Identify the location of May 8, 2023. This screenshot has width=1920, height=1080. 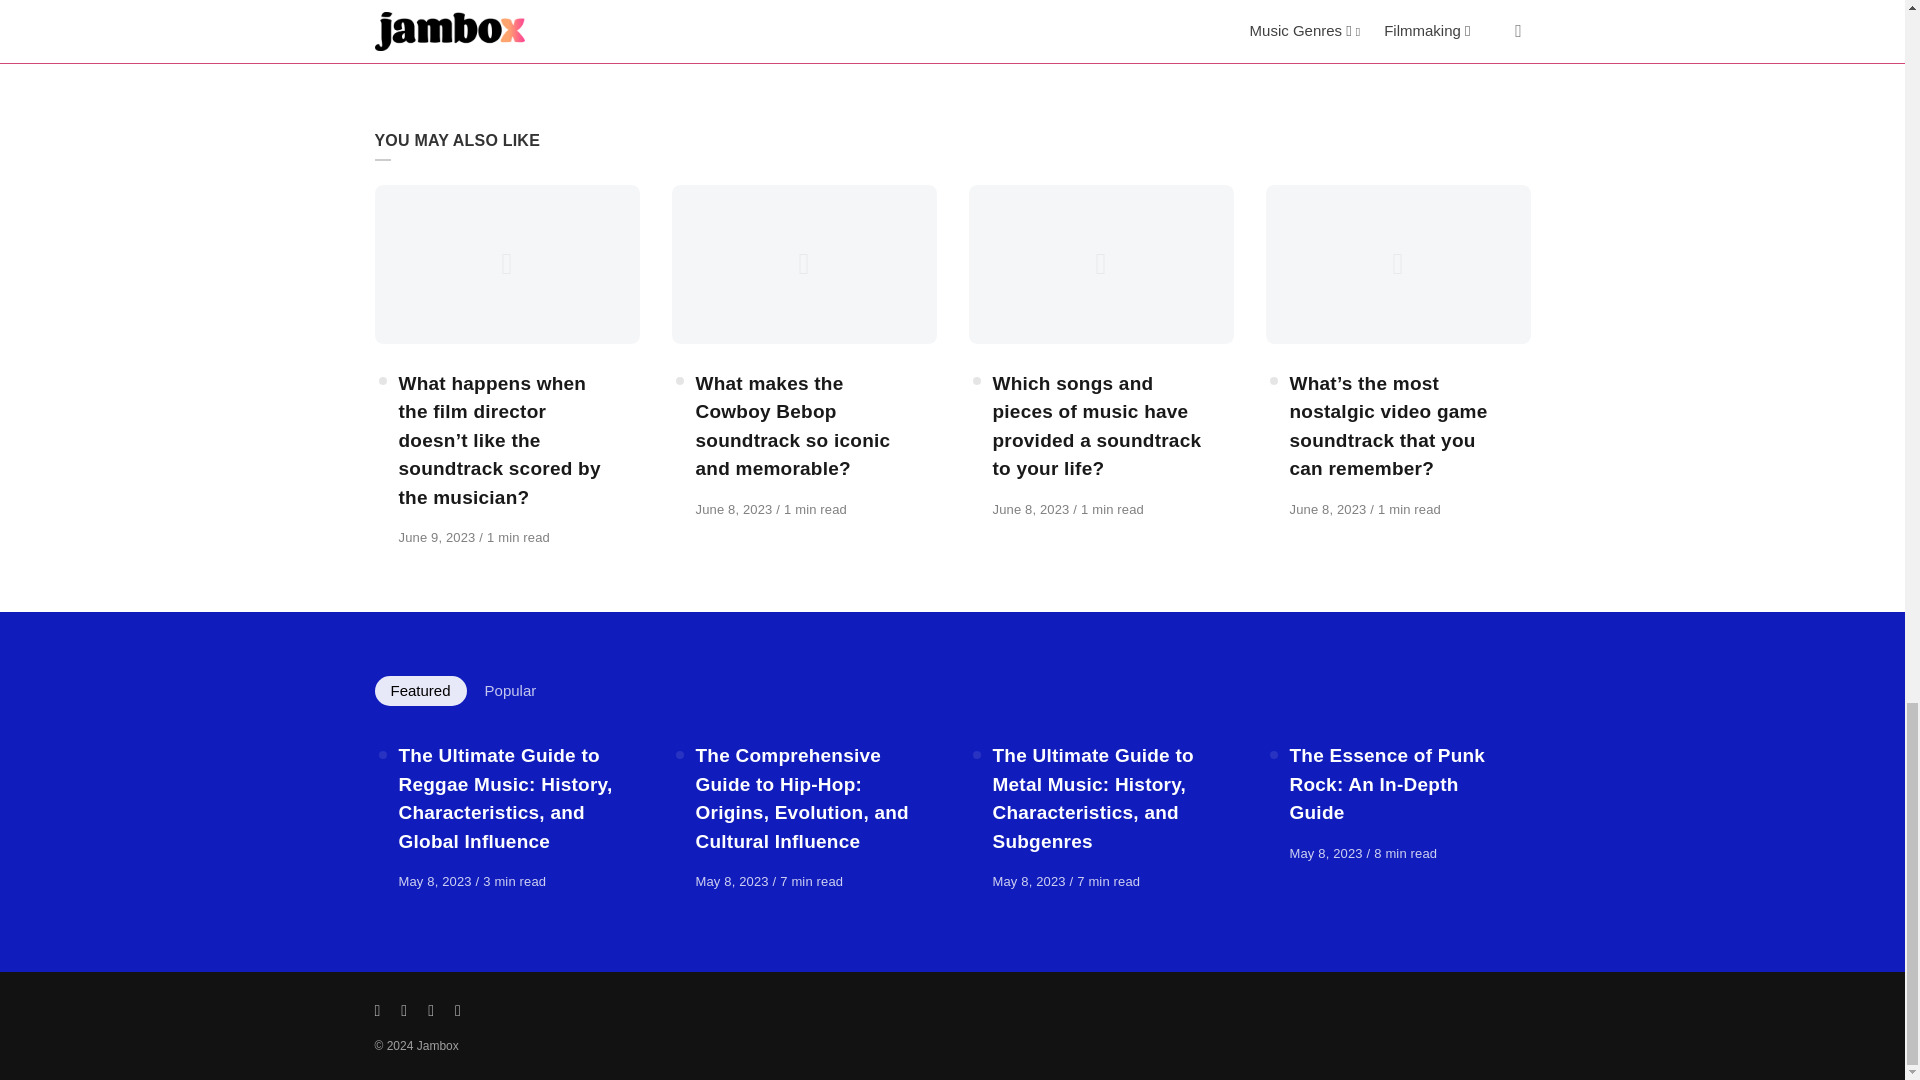
(1328, 852).